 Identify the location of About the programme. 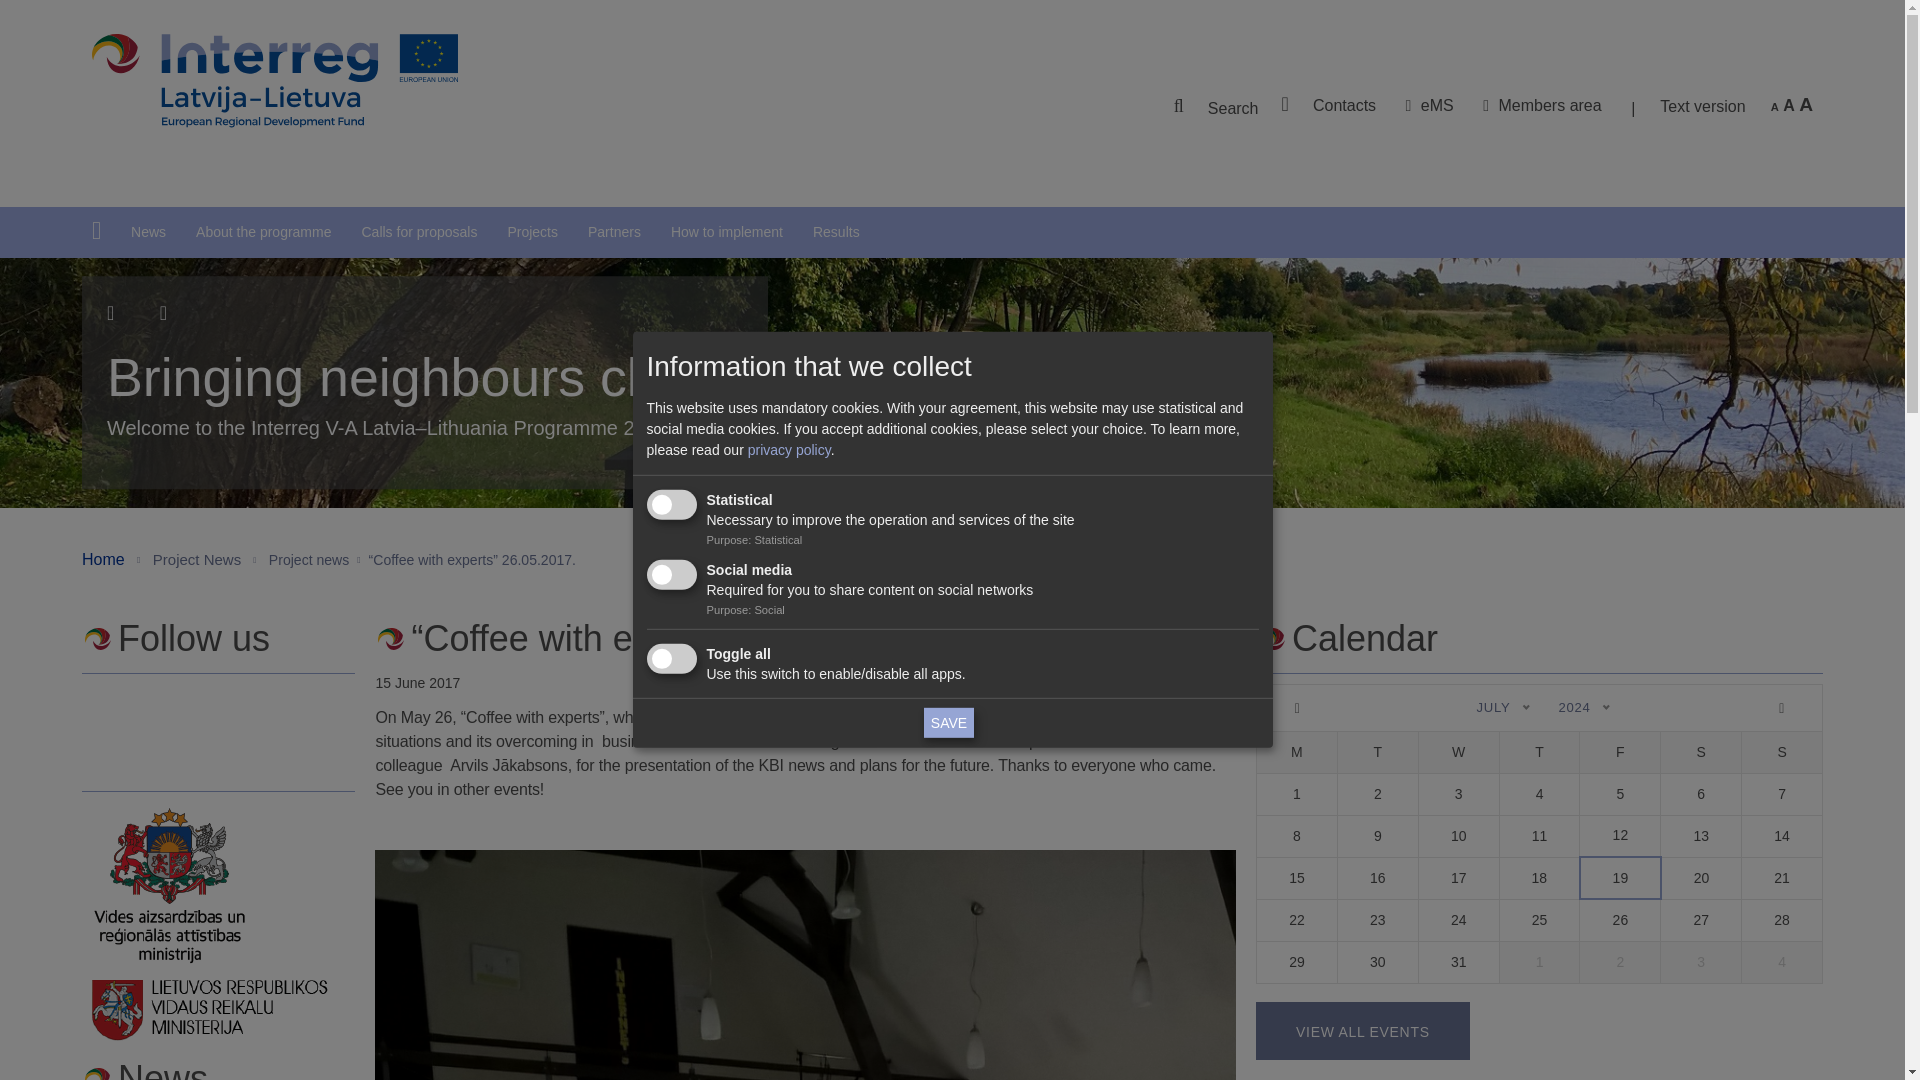
(262, 231).